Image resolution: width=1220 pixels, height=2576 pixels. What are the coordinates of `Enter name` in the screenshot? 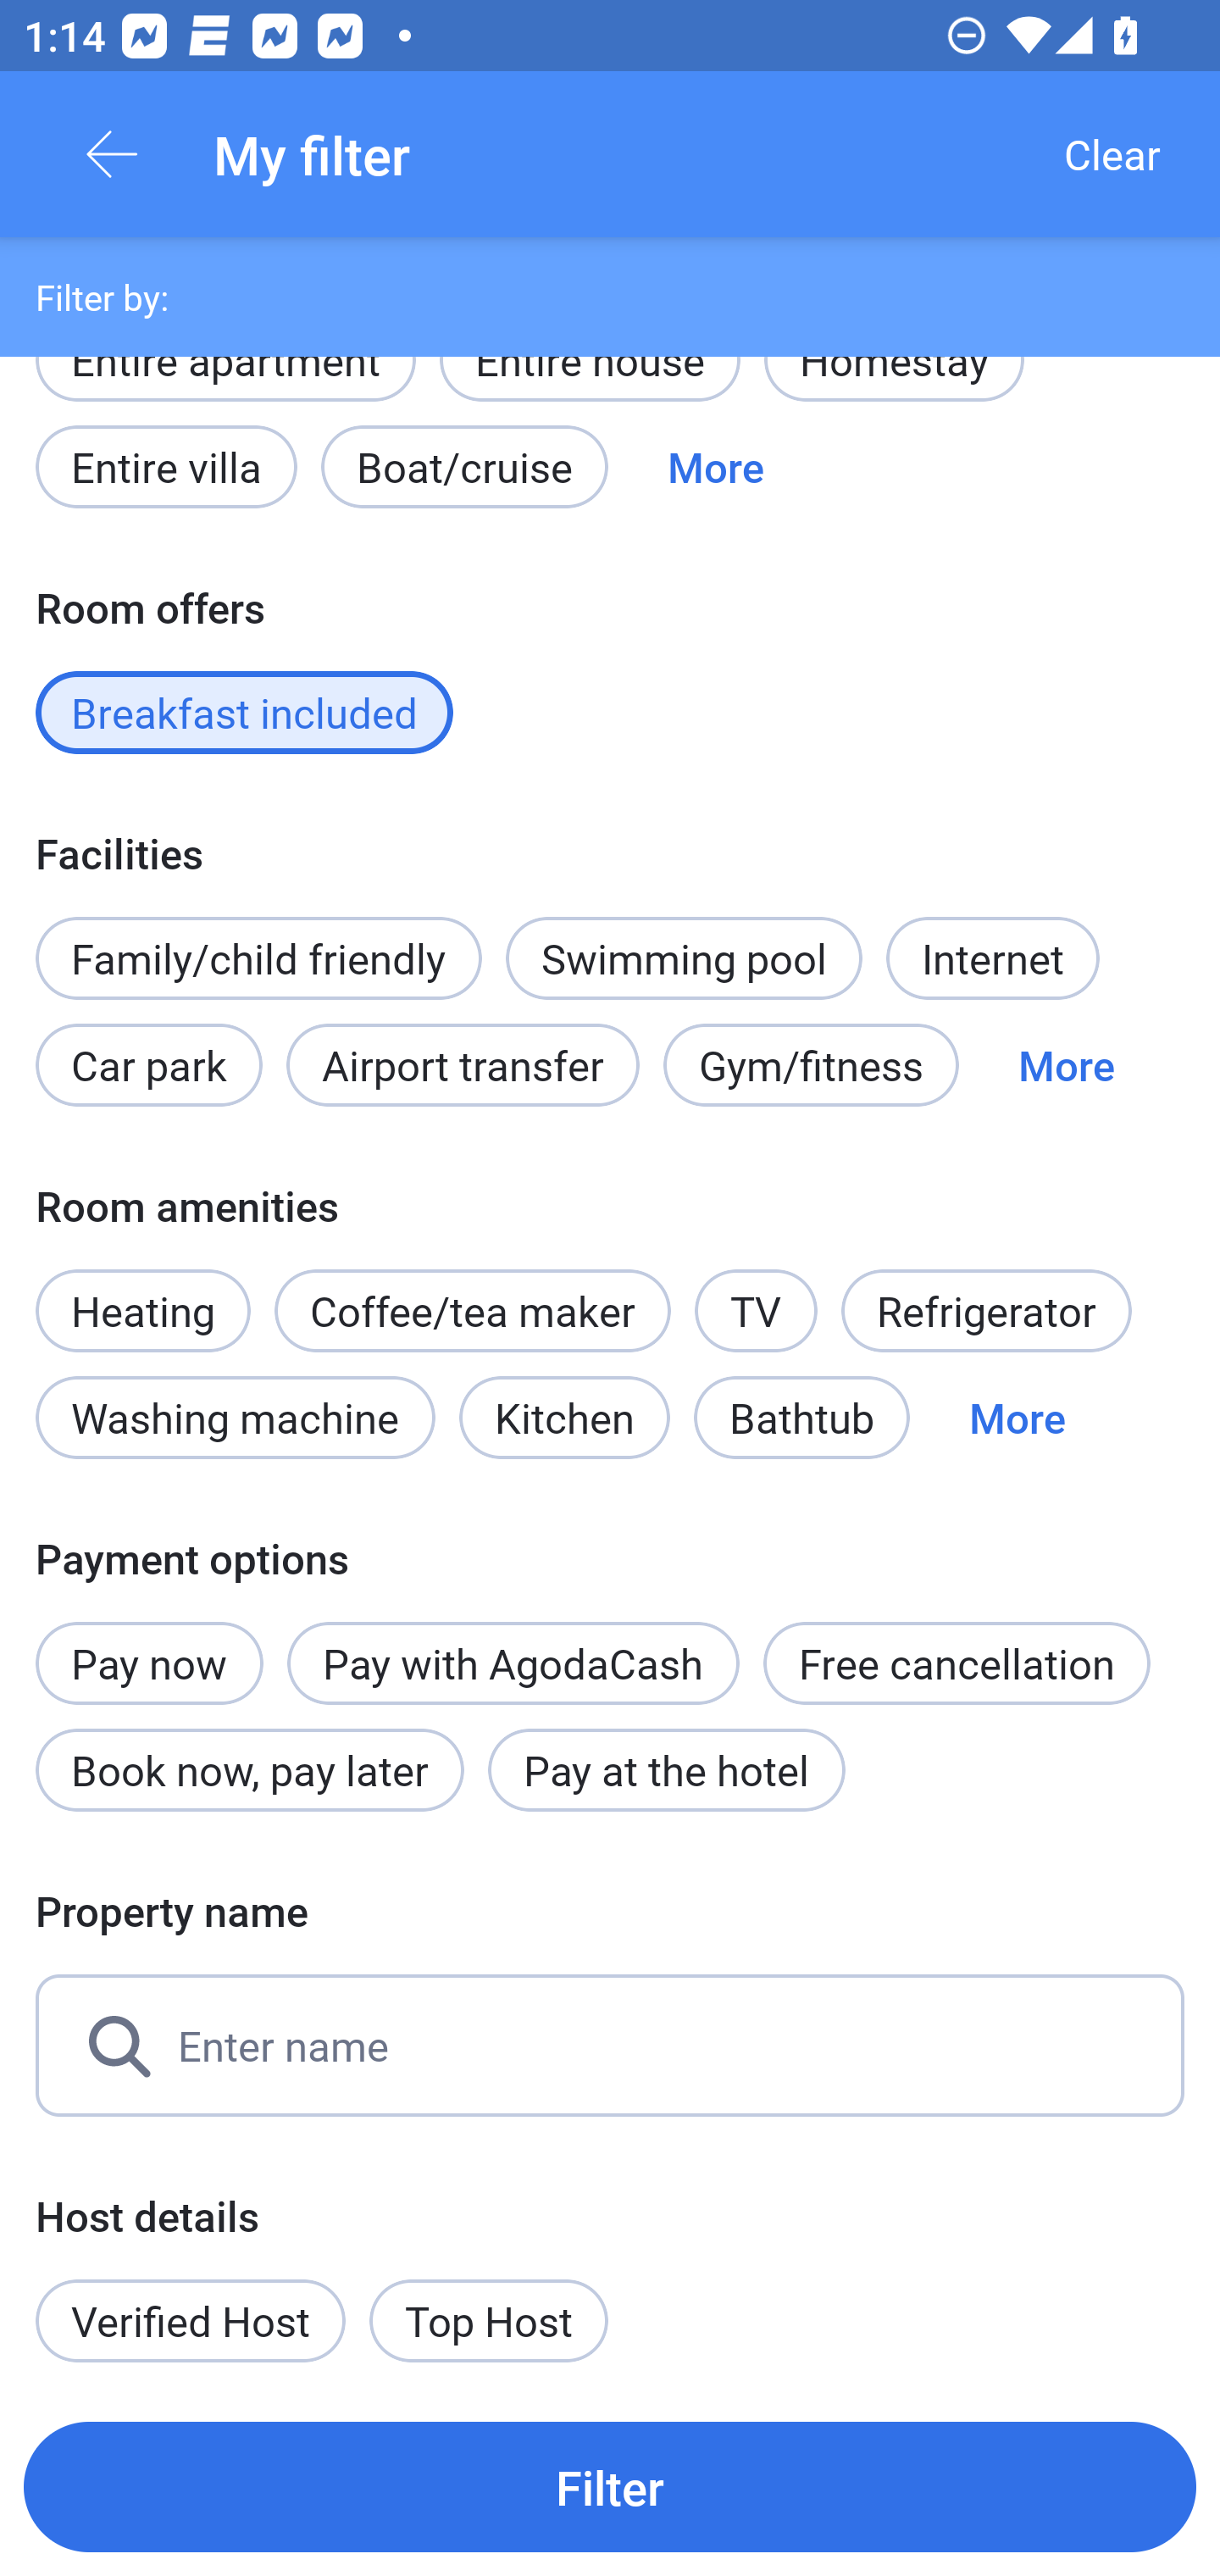 It's located at (610, 2045).